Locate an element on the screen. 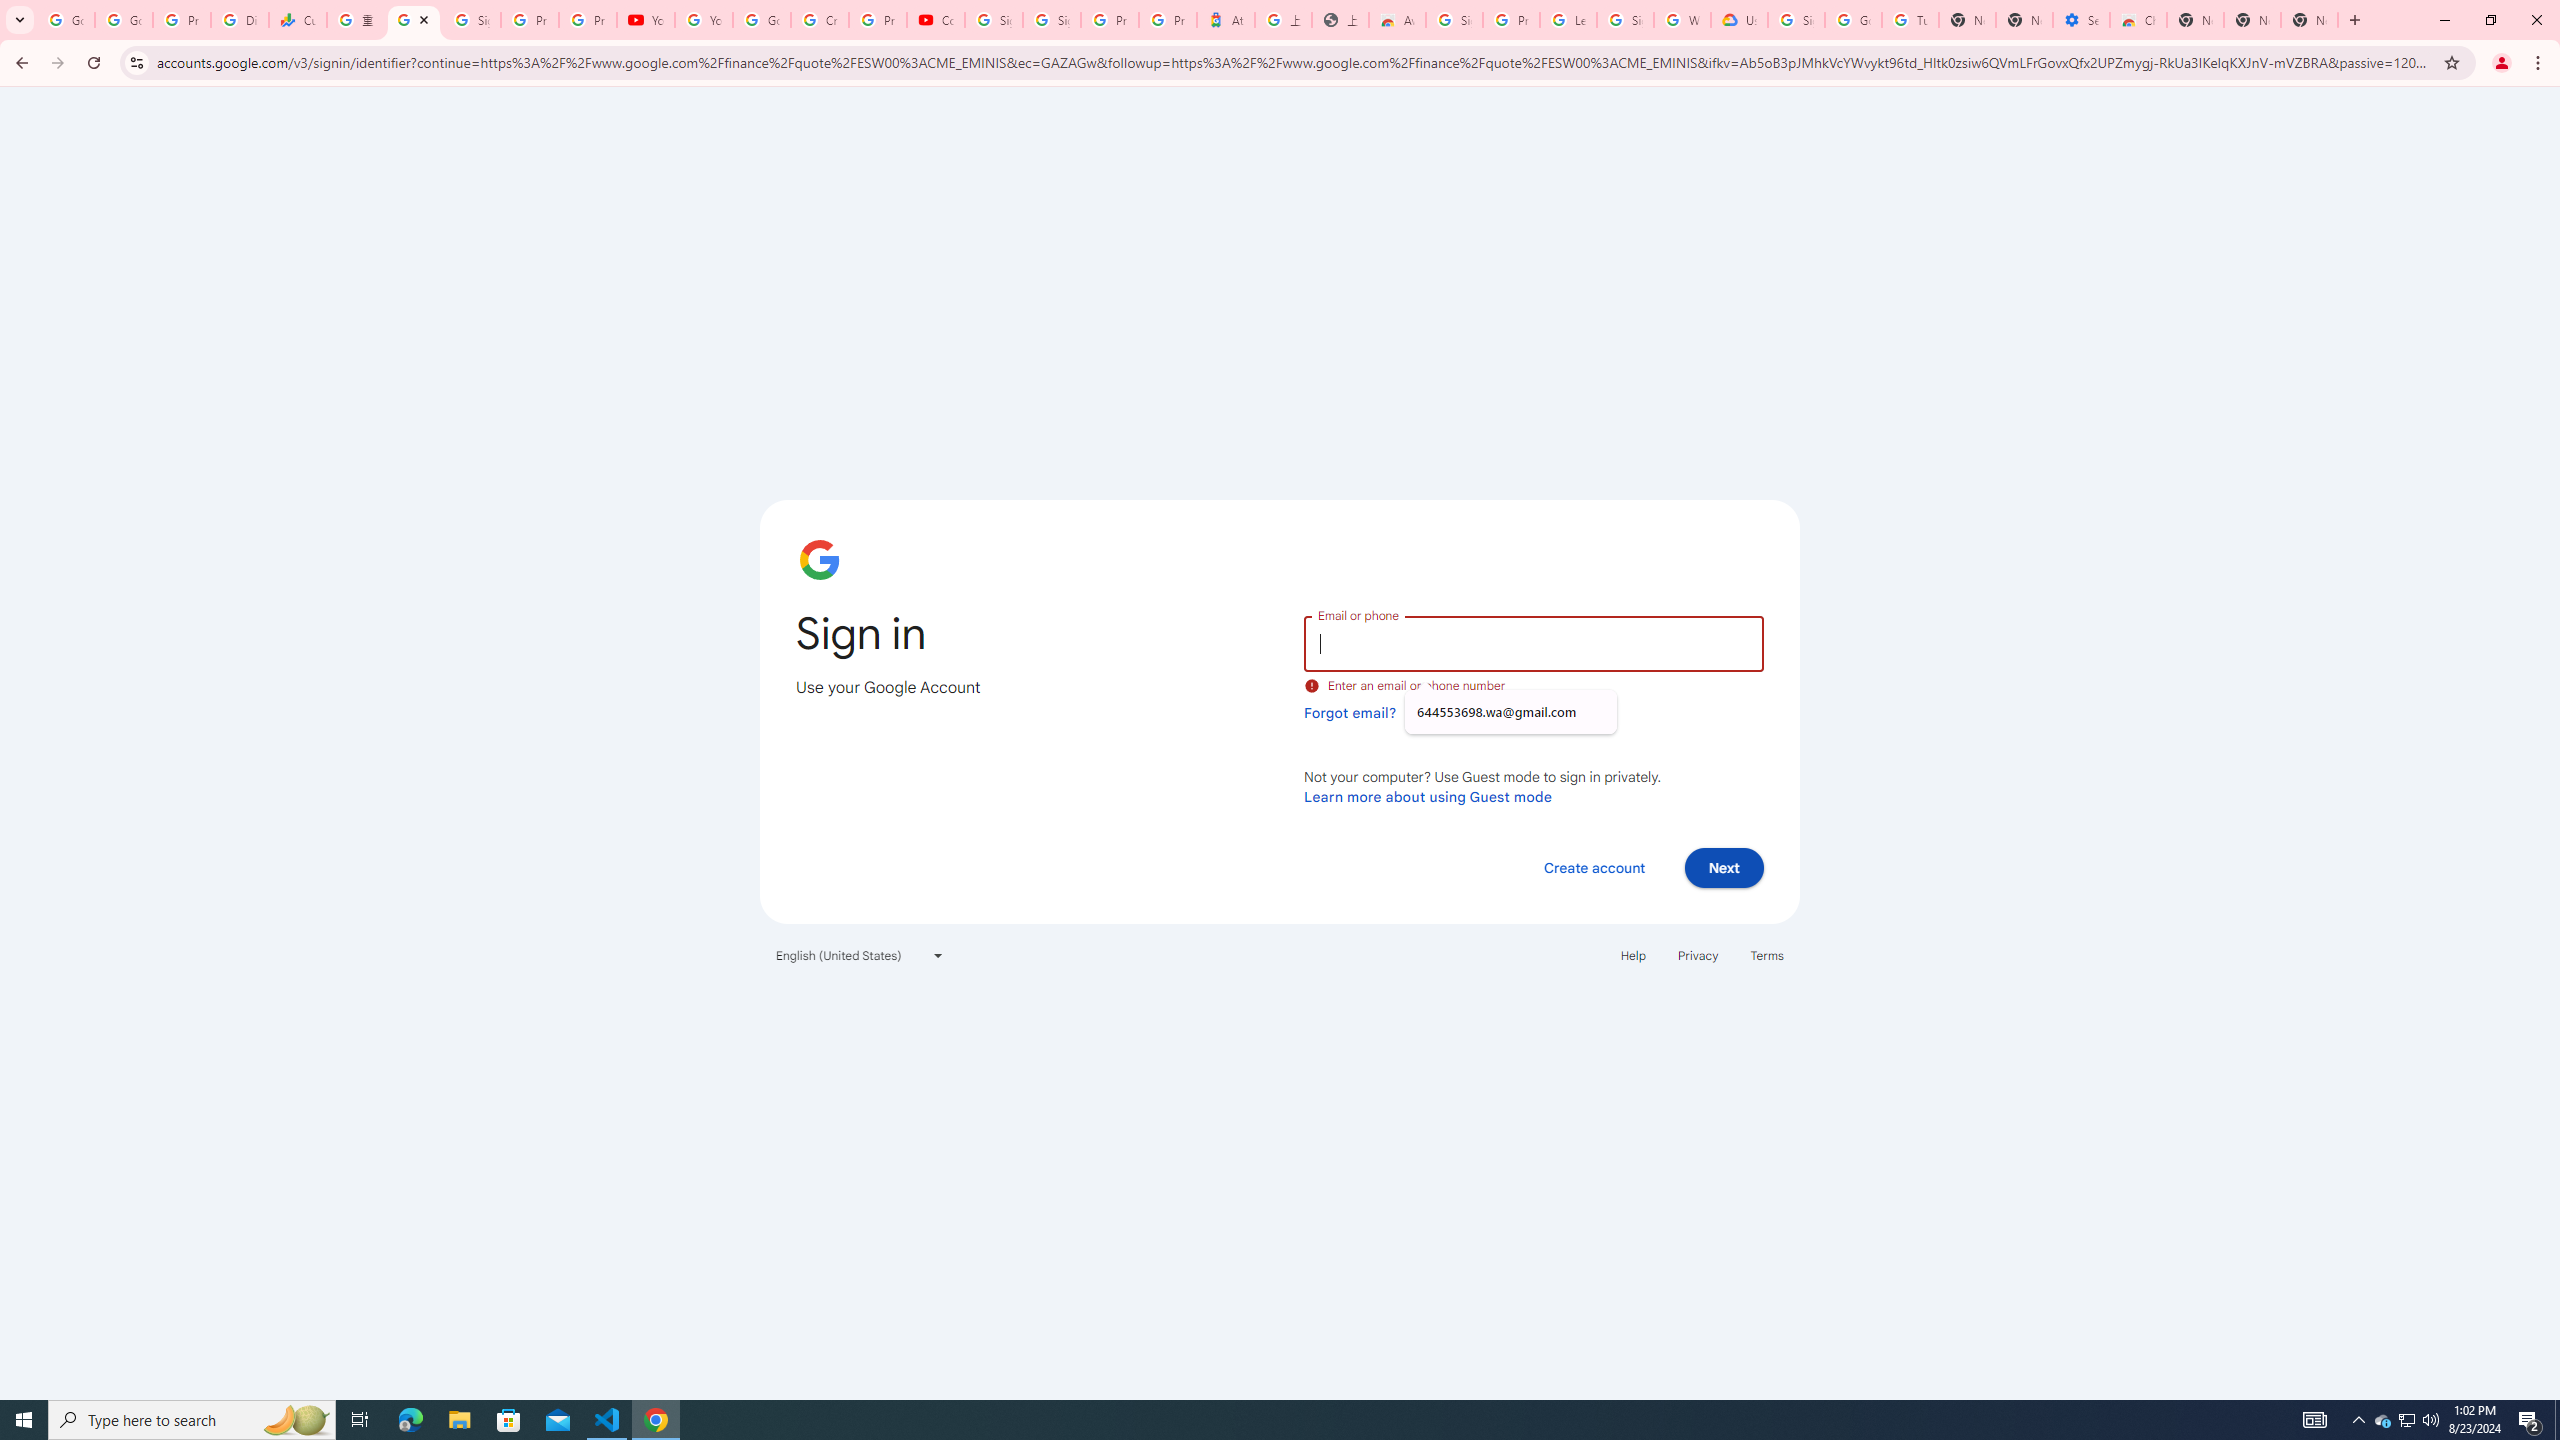  Turn cookies on or off - Computer - Google Account Help is located at coordinates (1910, 20).